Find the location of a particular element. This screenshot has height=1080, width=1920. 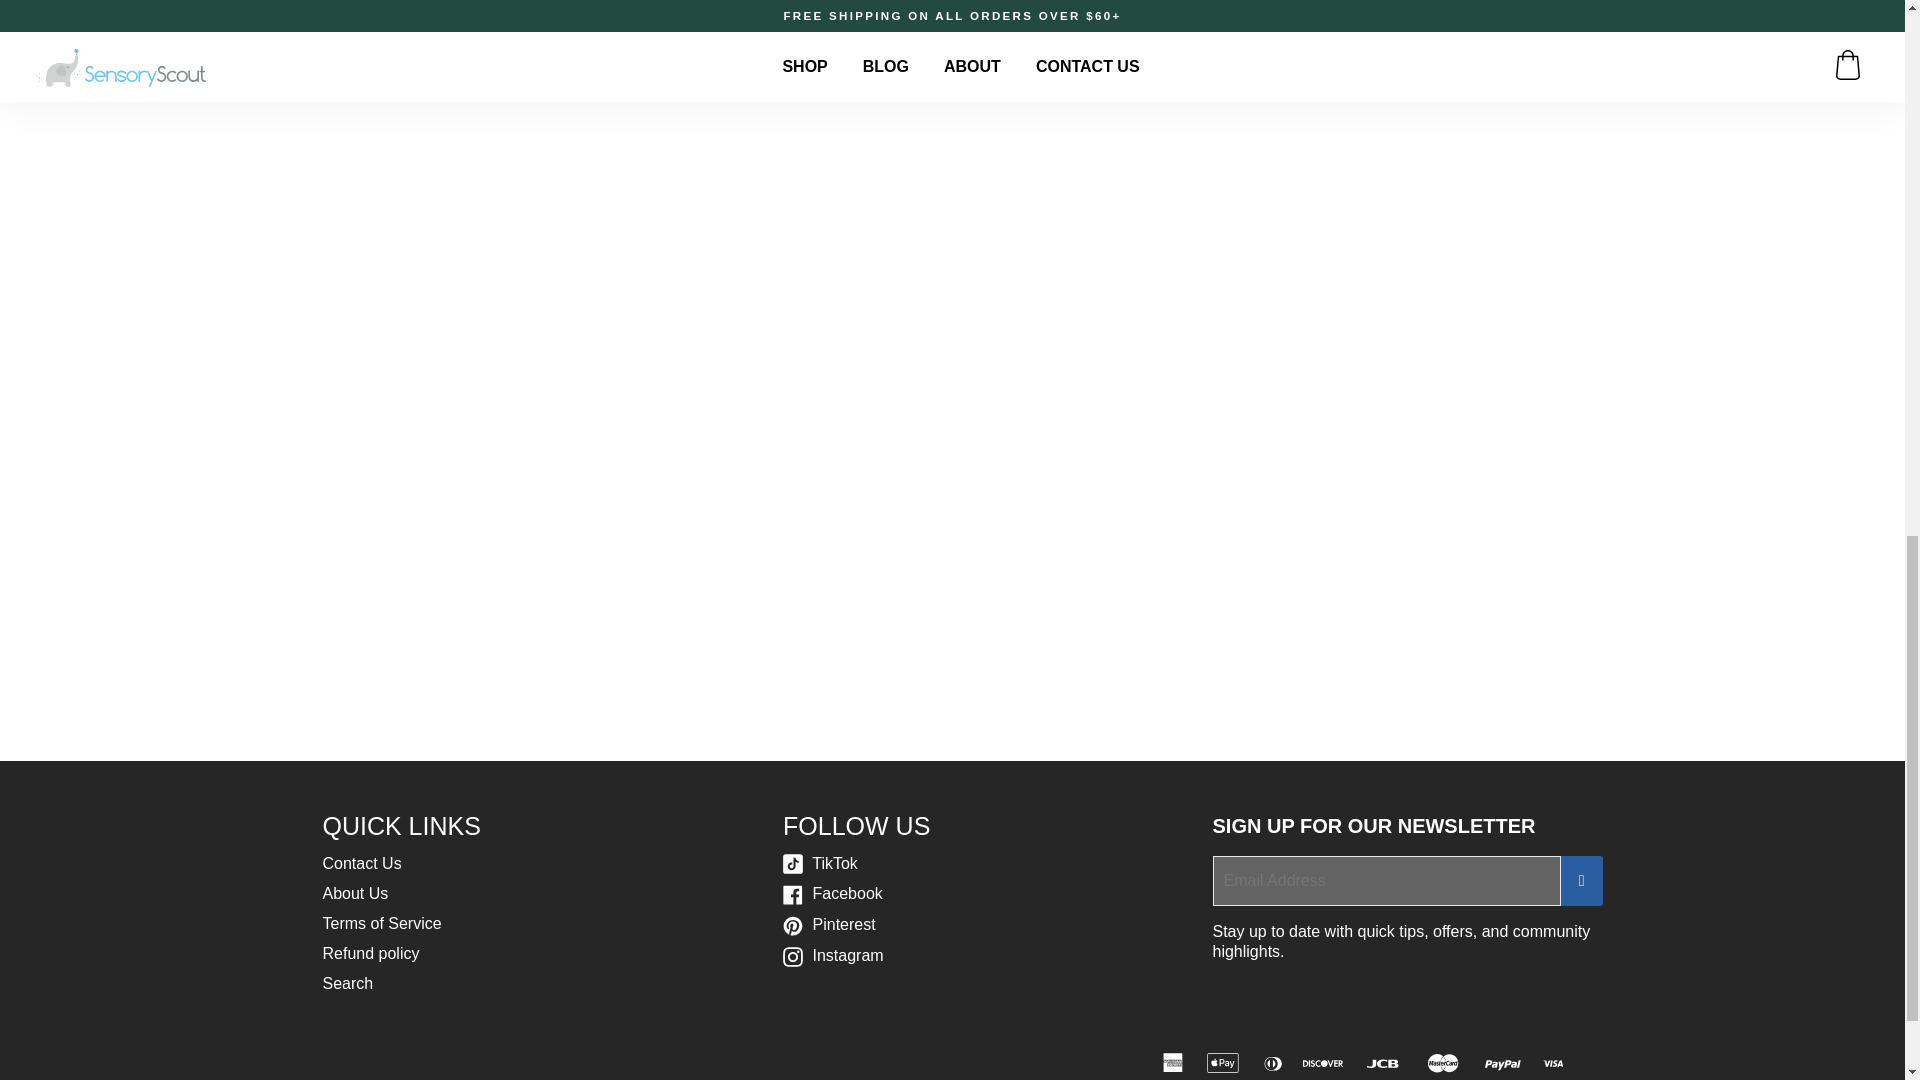

Sensory Scout on Instagram is located at coordinates (833, 956).